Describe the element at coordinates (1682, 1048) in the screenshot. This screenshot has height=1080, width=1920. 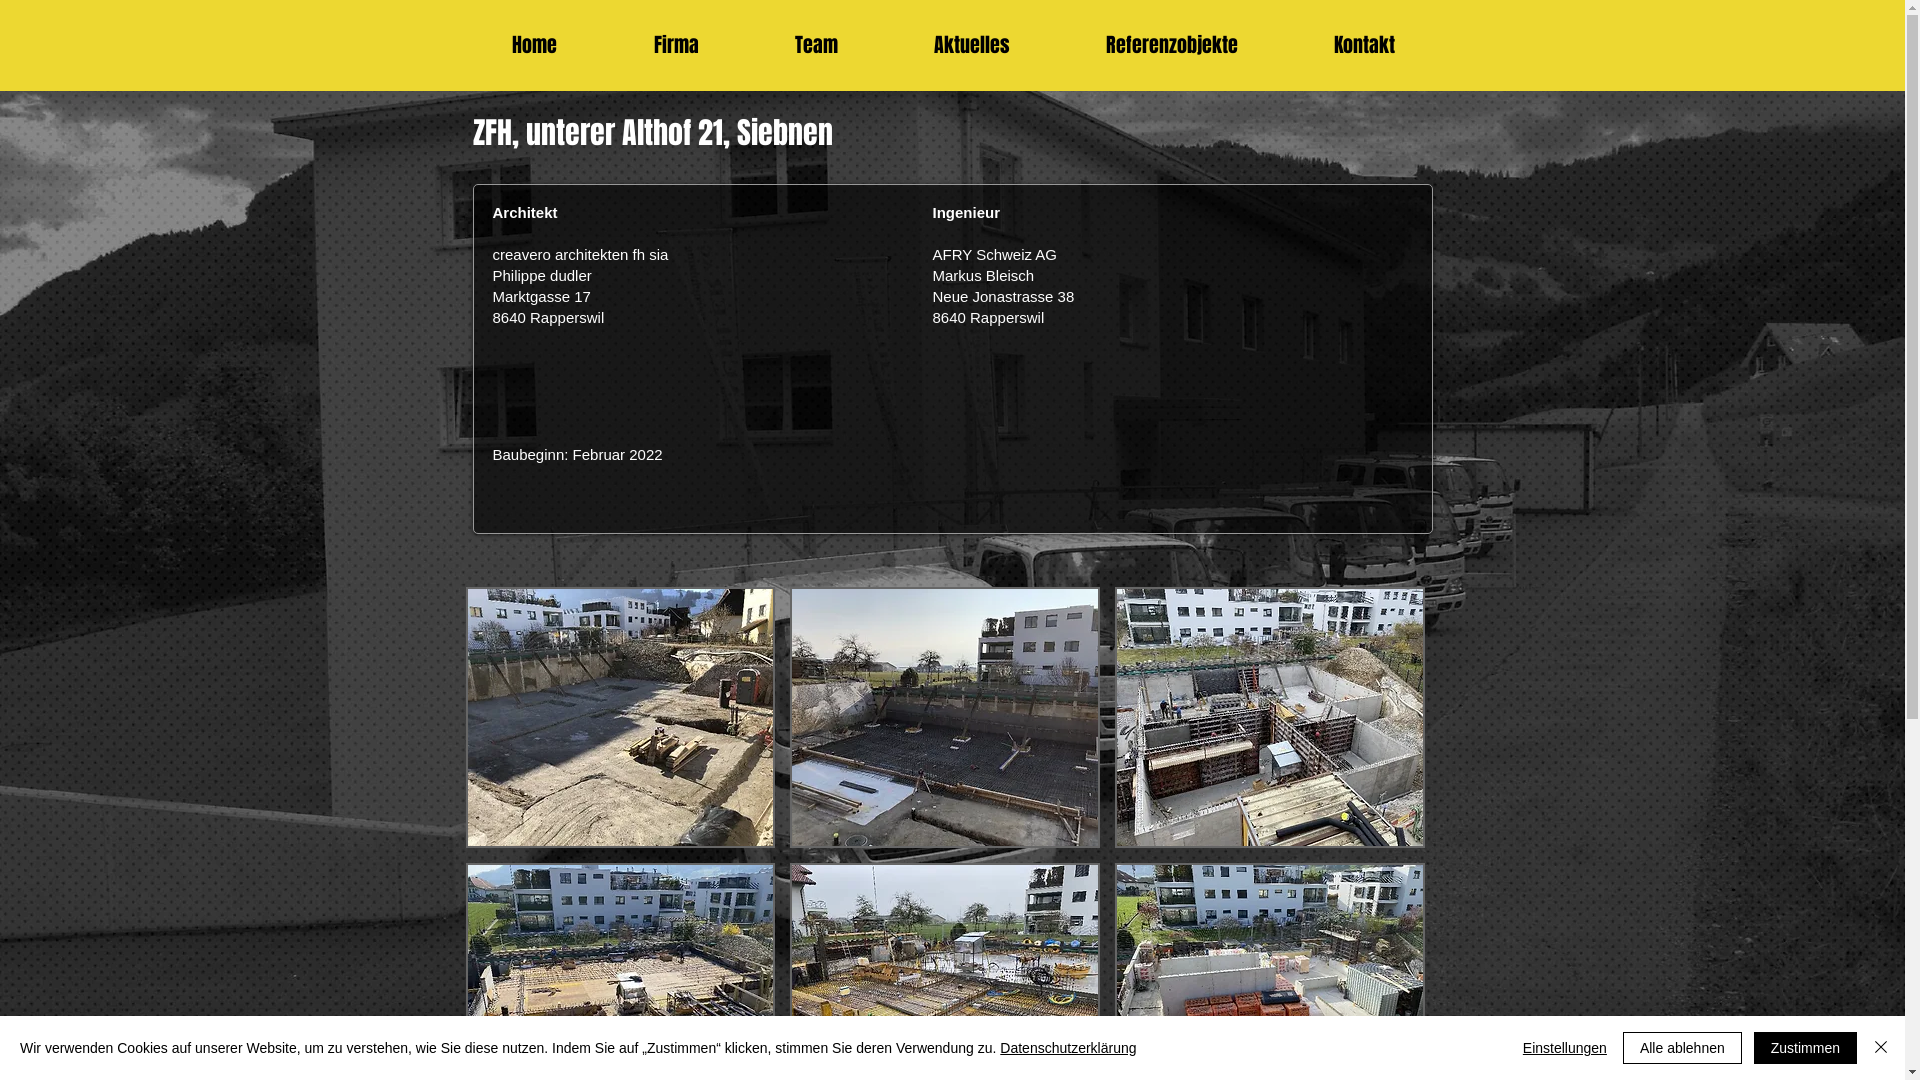
I see `Alle ablehnen` at that location.